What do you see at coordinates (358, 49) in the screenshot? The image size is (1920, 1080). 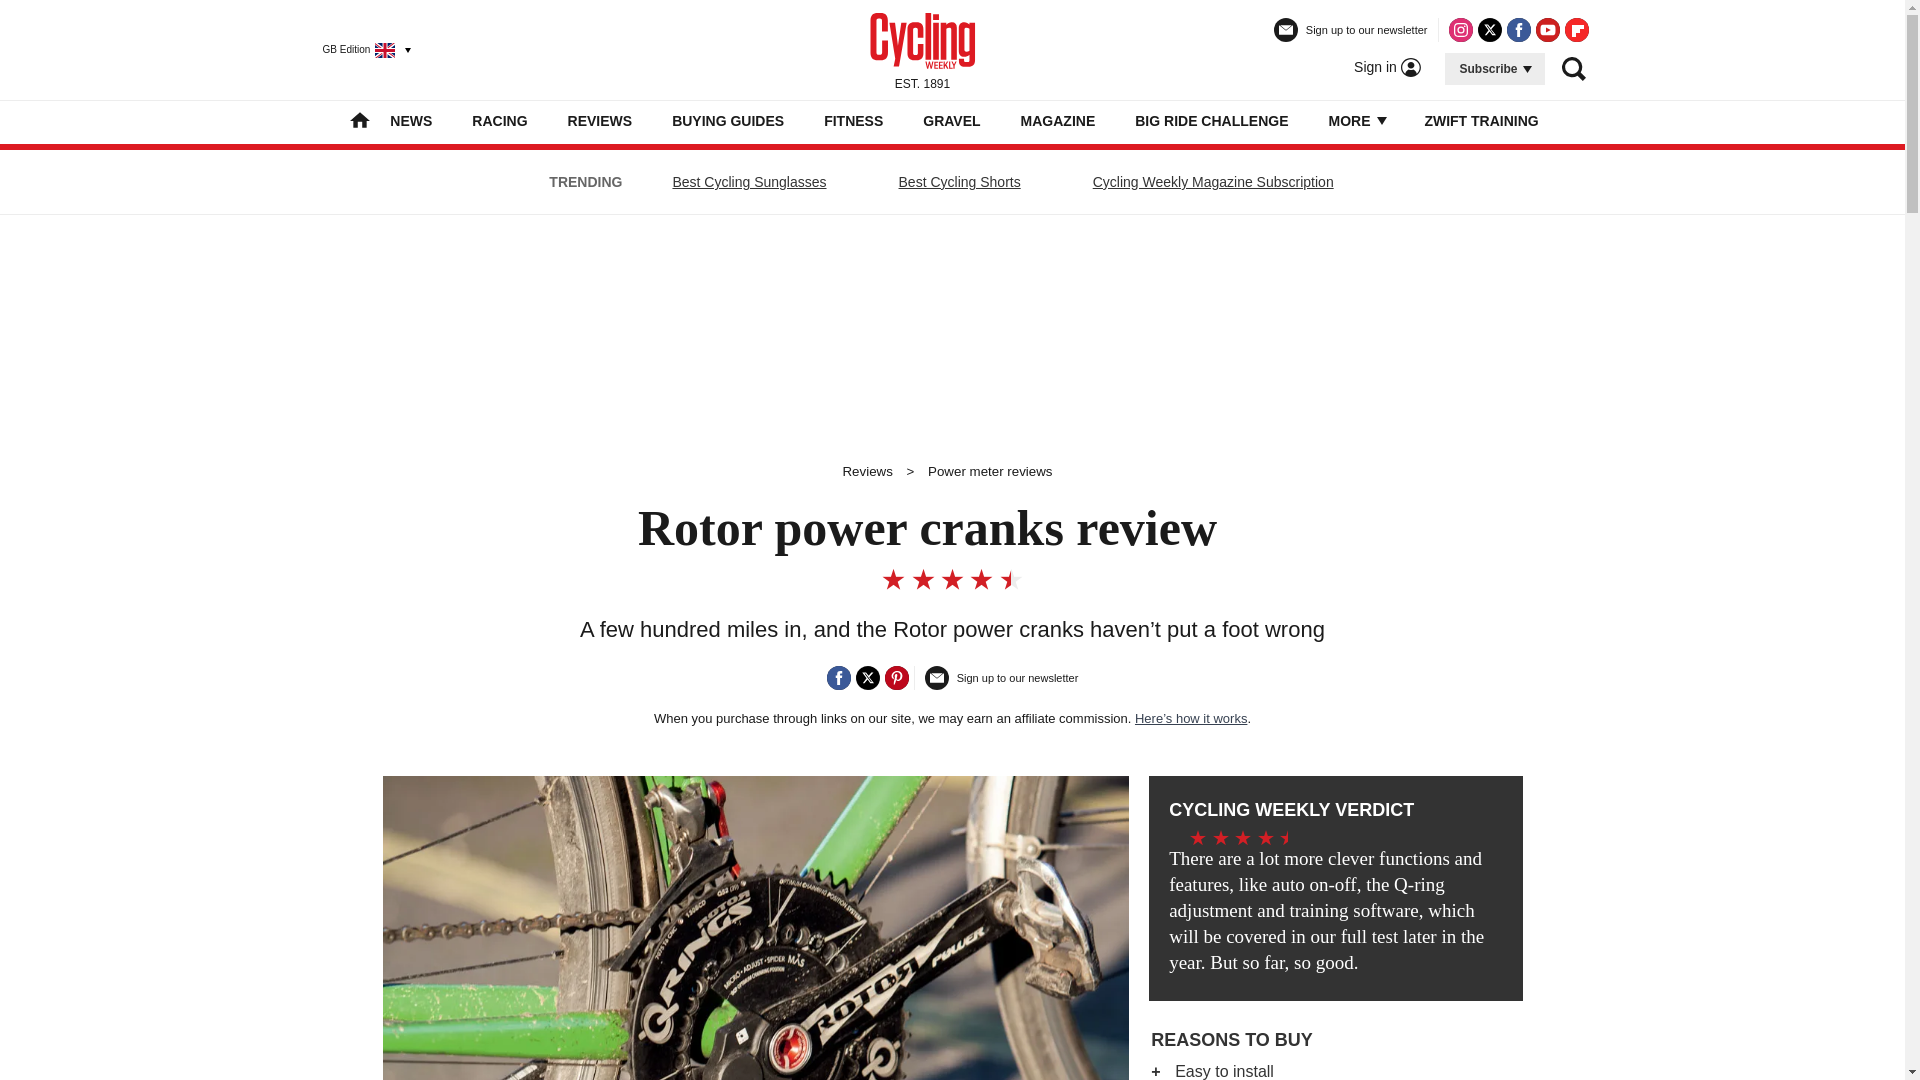 I see `GB Edition` at bounding box center [358, 49].